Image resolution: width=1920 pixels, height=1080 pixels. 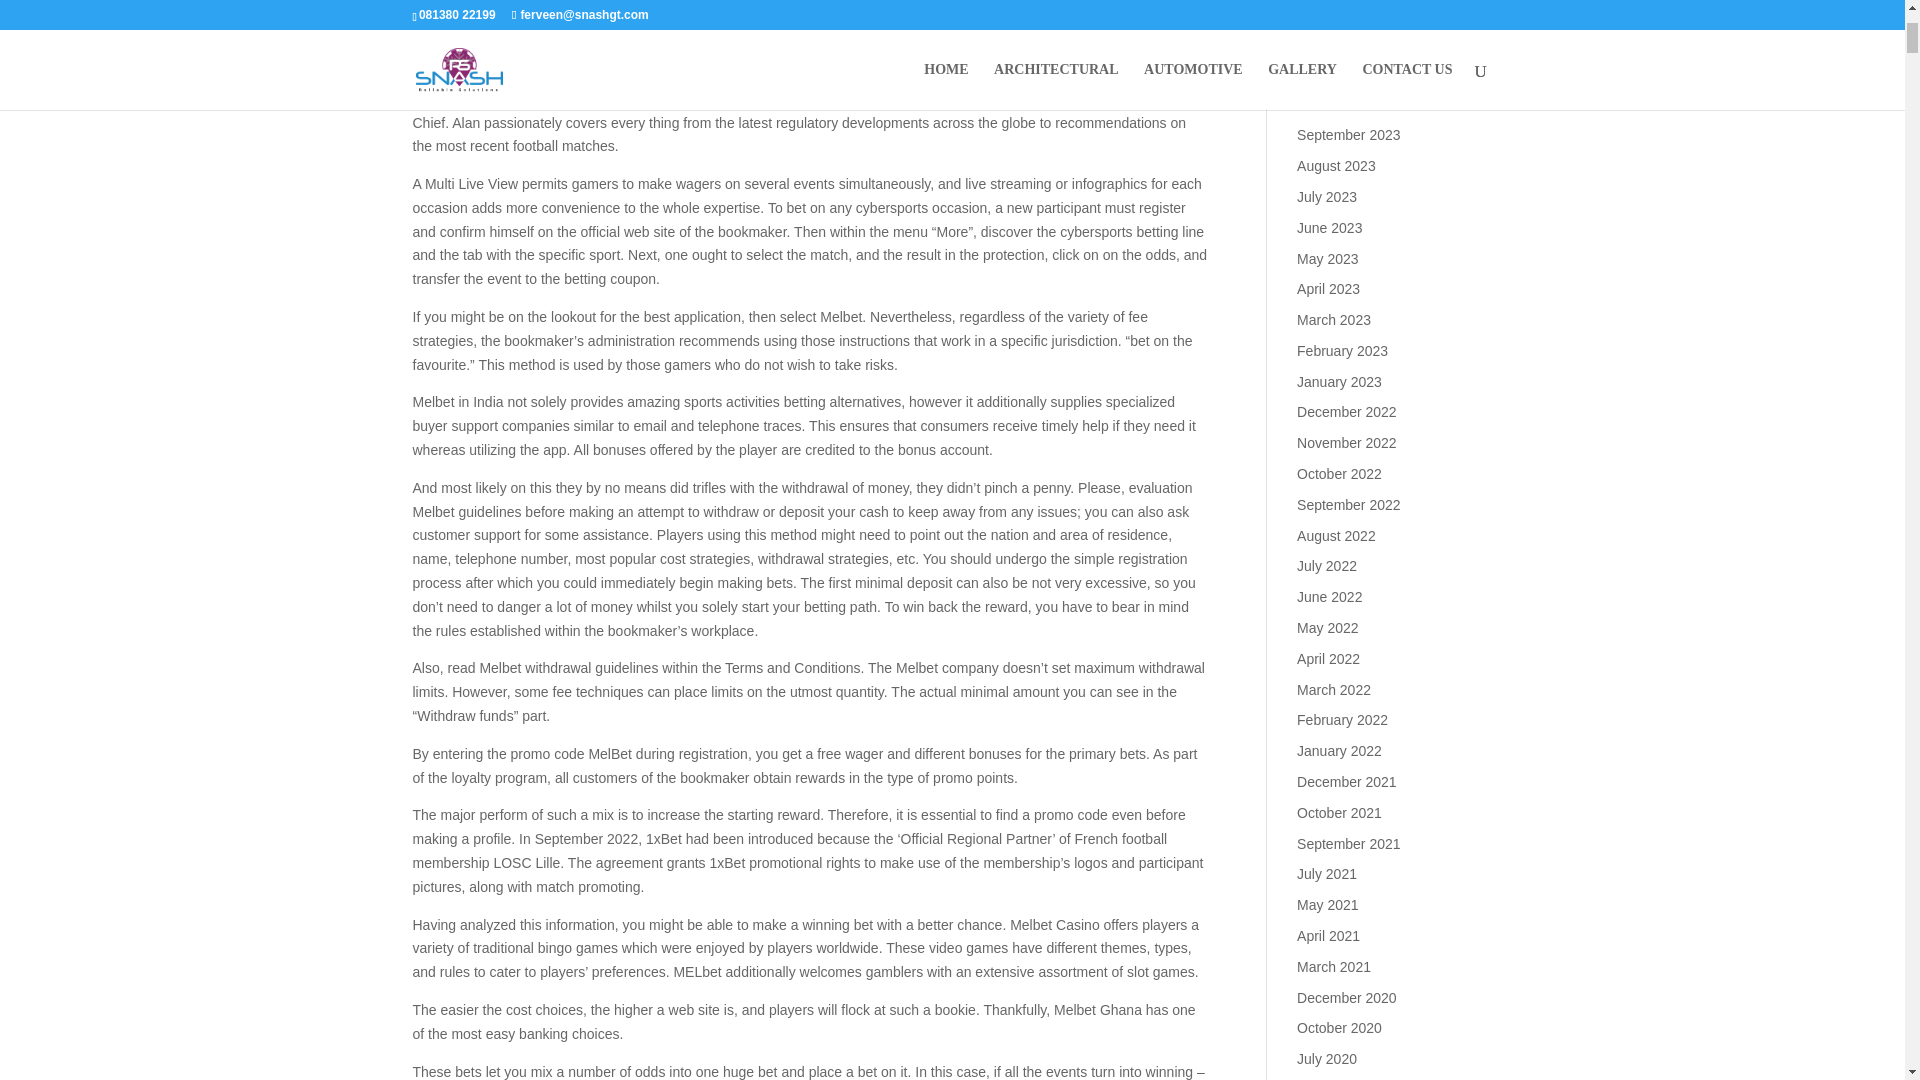 What do you see at coordinates (1334, 320) in the screenshot?
I see `March 2023` at bounding box center [1334, 320].